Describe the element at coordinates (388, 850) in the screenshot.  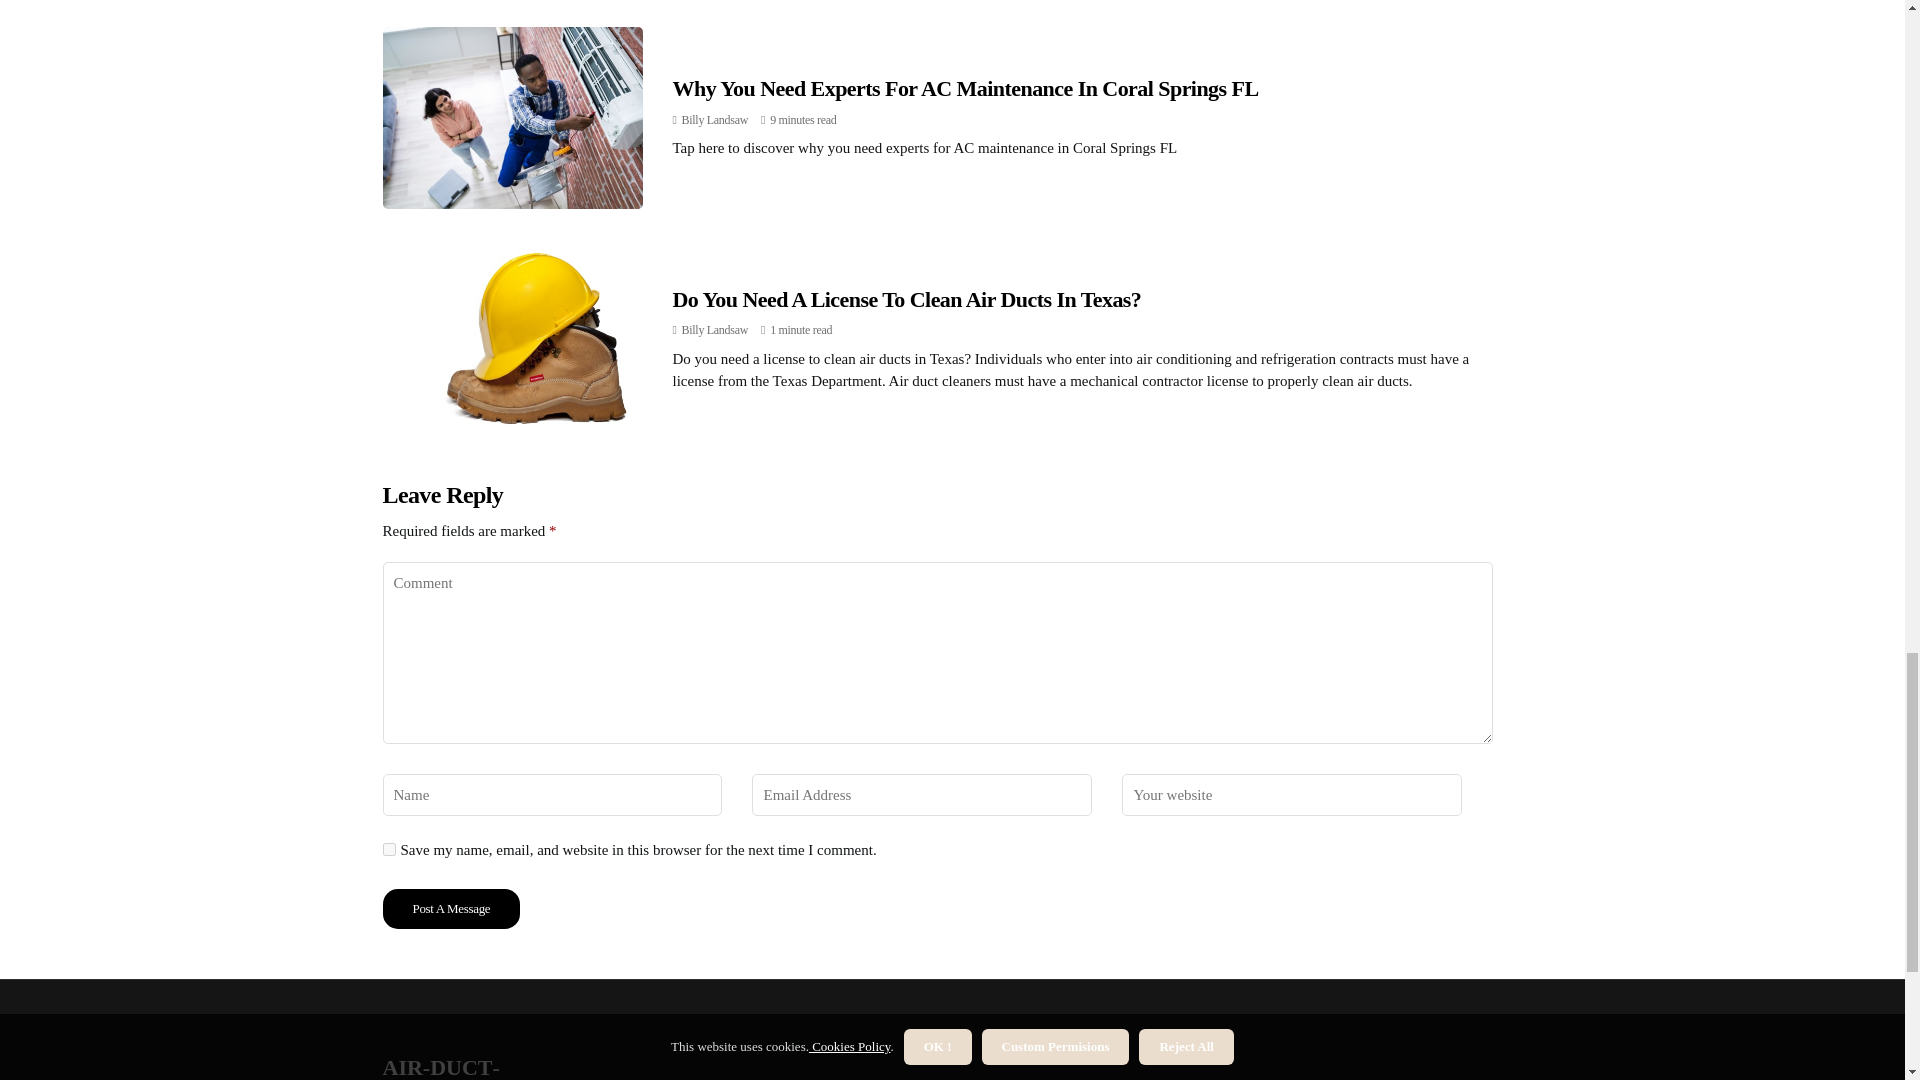
I see `yes` at that location.